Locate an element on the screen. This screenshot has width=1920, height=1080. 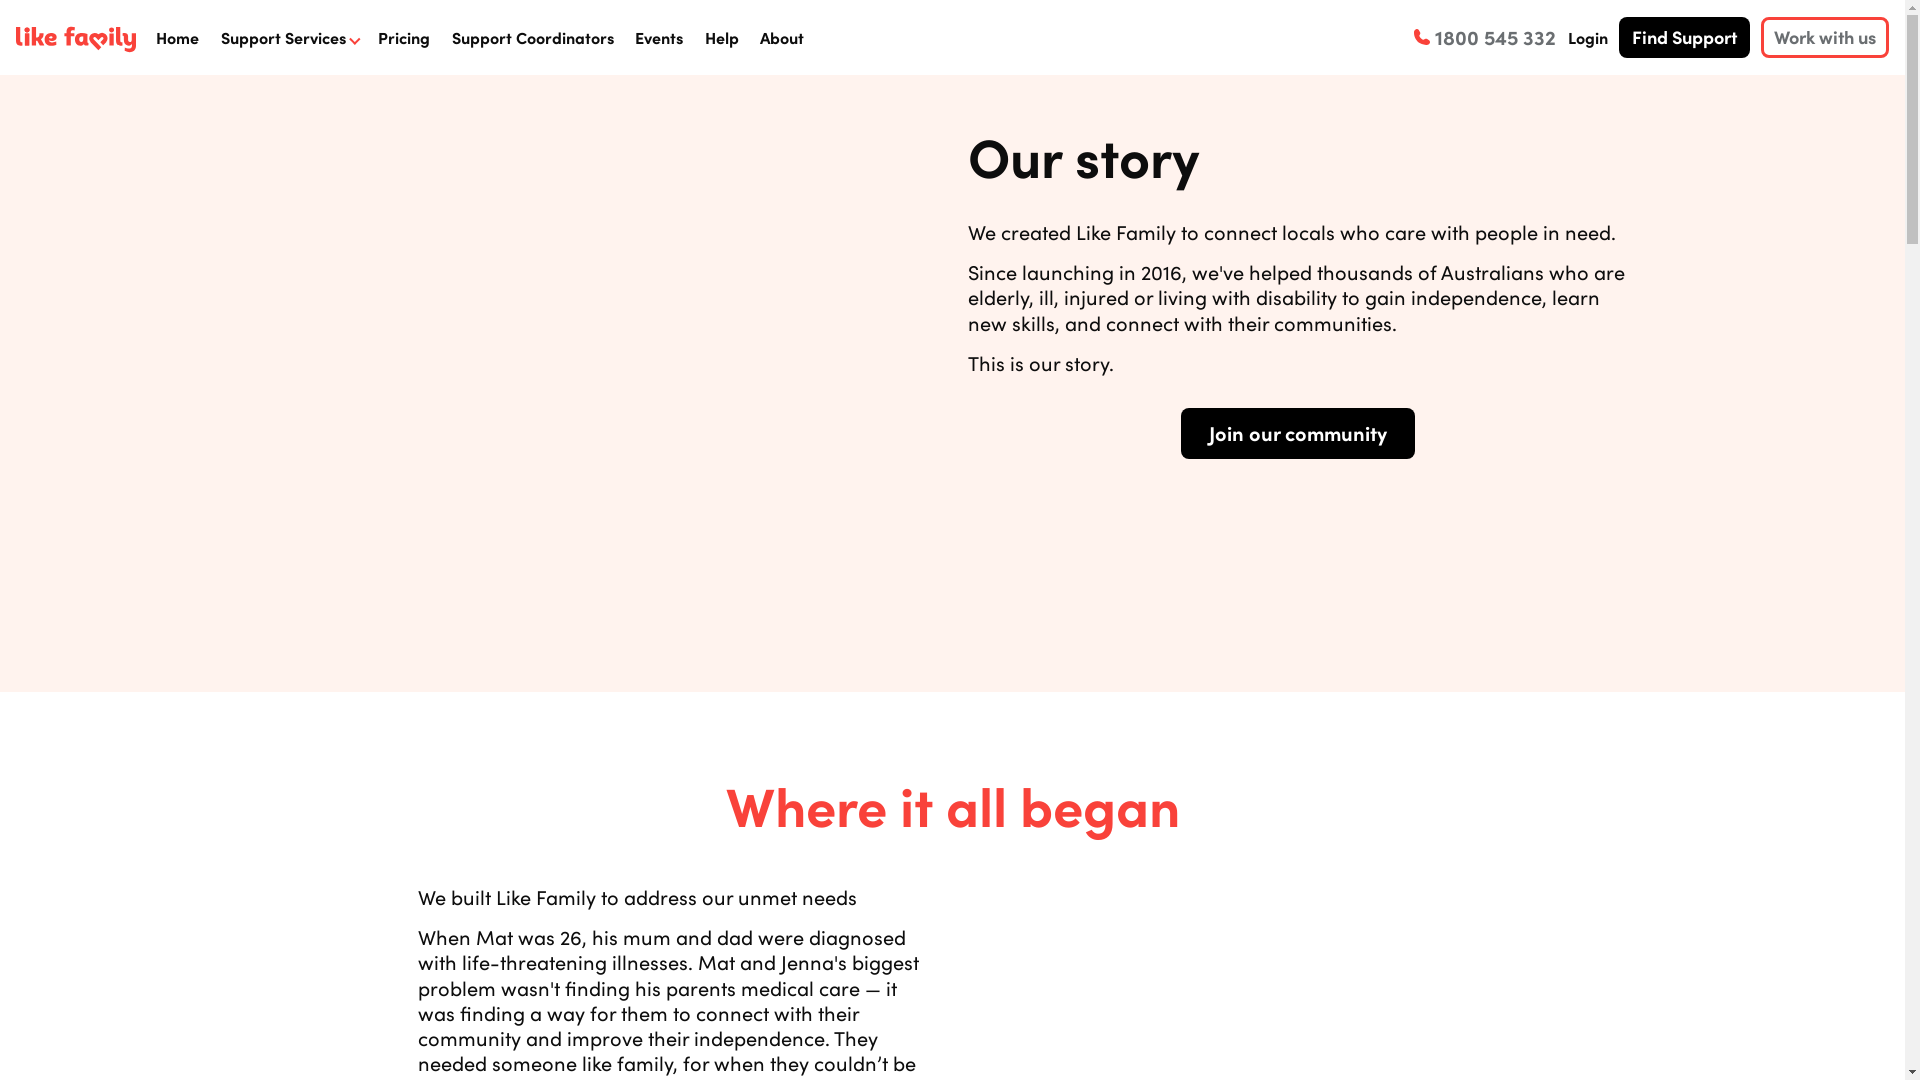
Home is located at coordinates (178, 38).